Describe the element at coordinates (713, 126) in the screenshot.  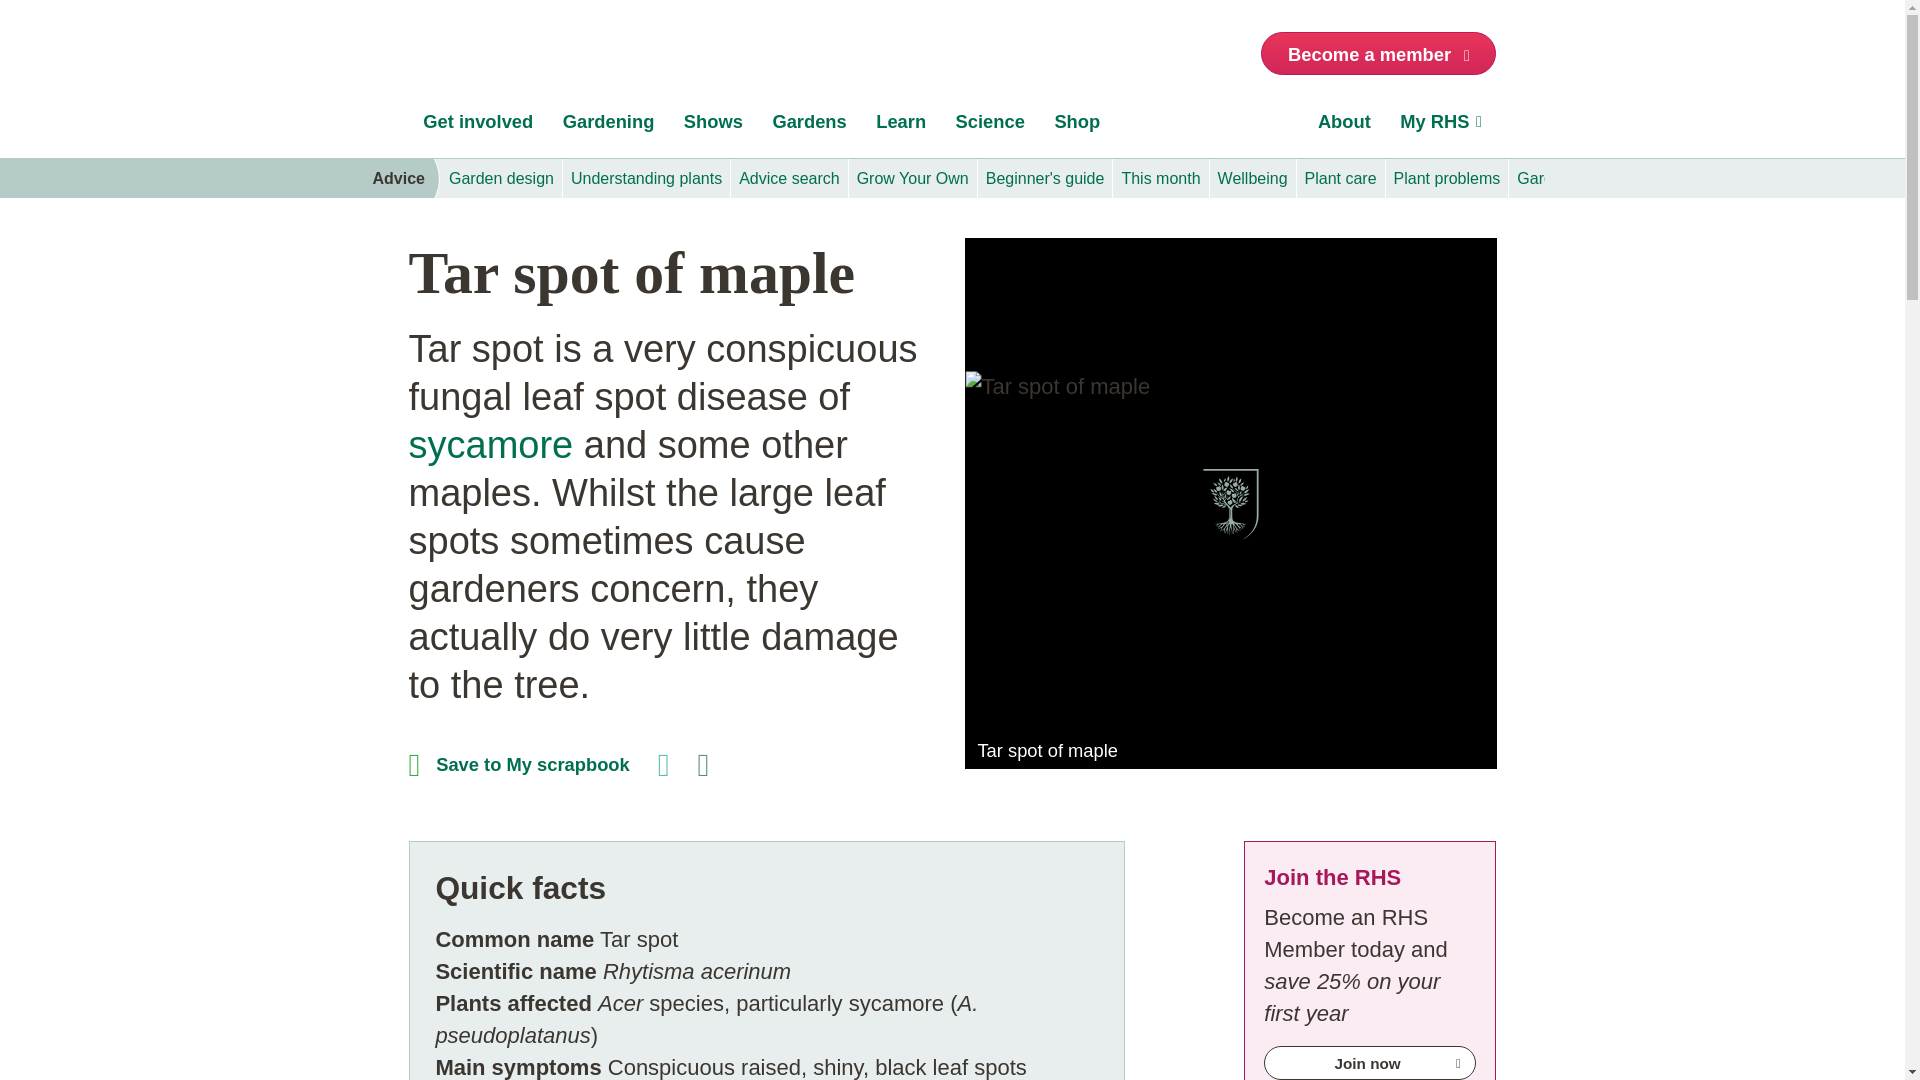
I see `Shows` at that location.